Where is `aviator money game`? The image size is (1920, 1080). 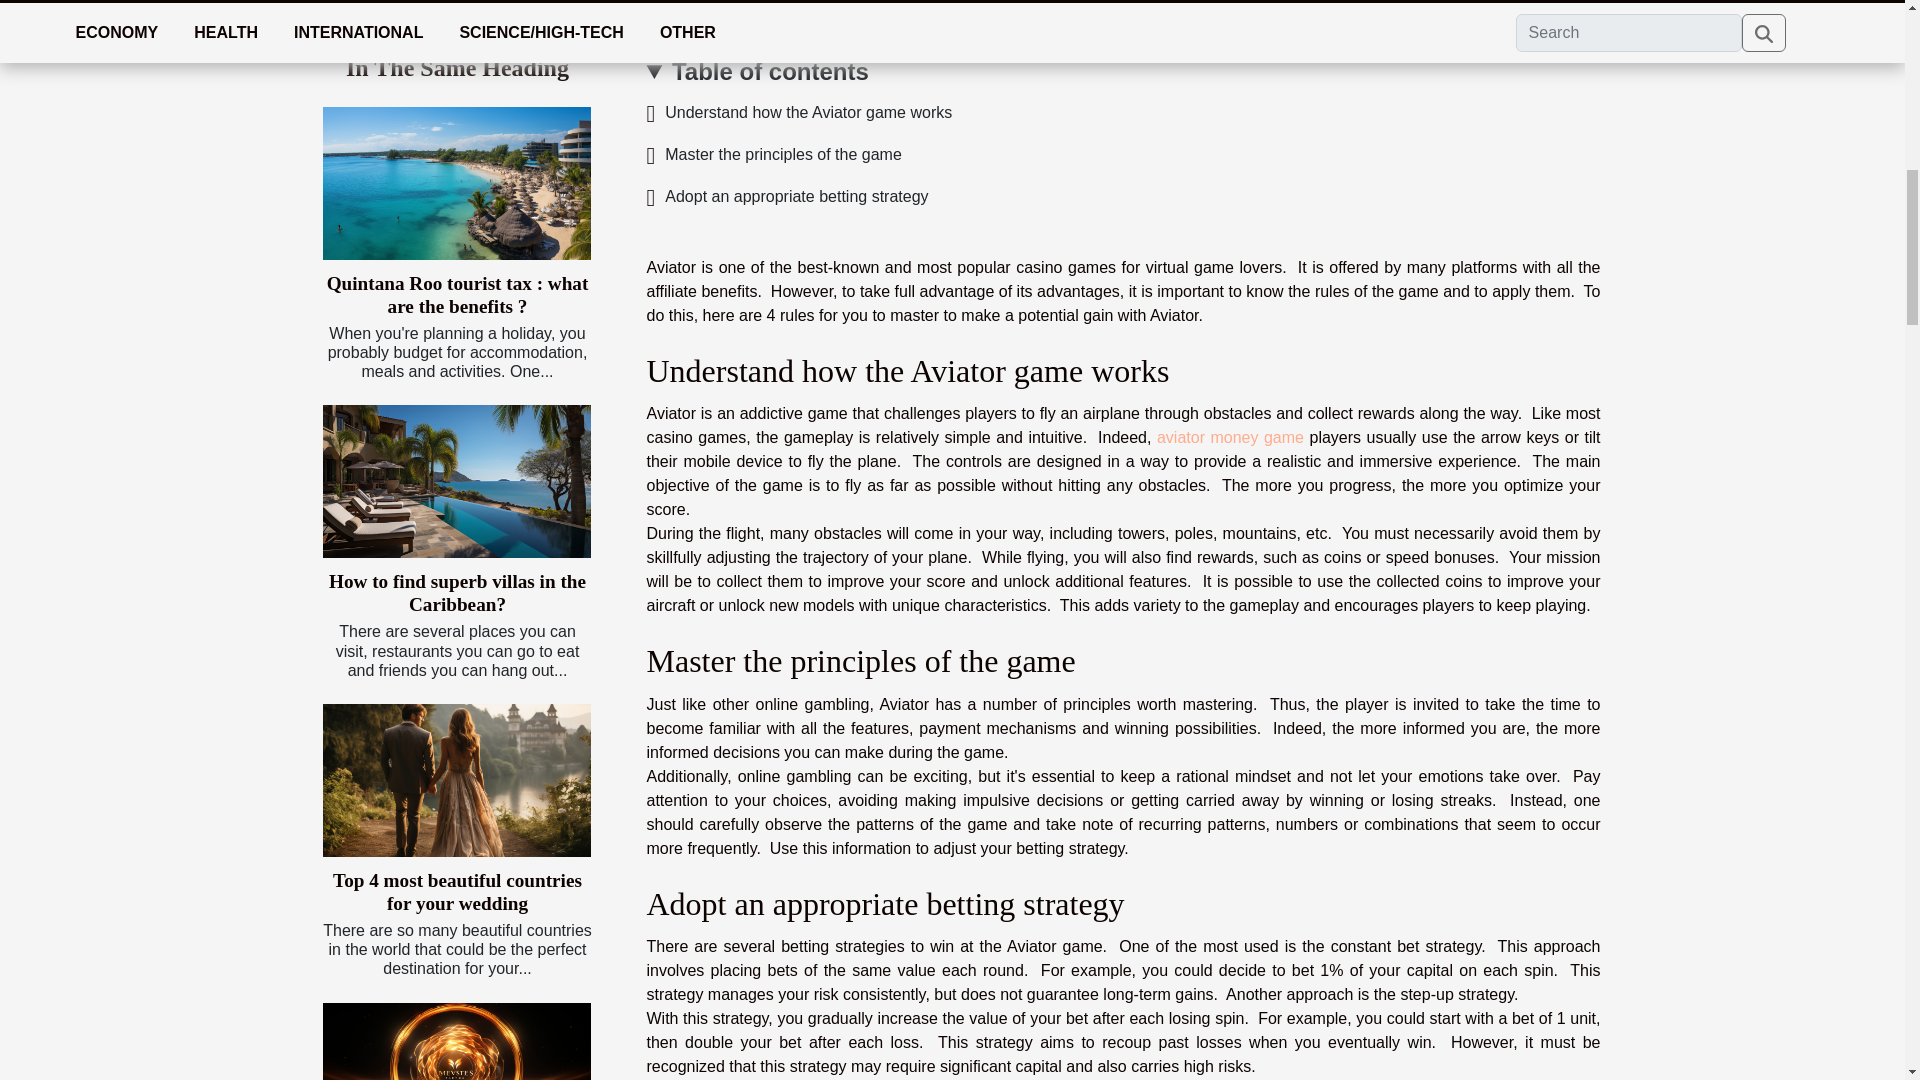
aviator money game is located at coordinates (1230, 437).